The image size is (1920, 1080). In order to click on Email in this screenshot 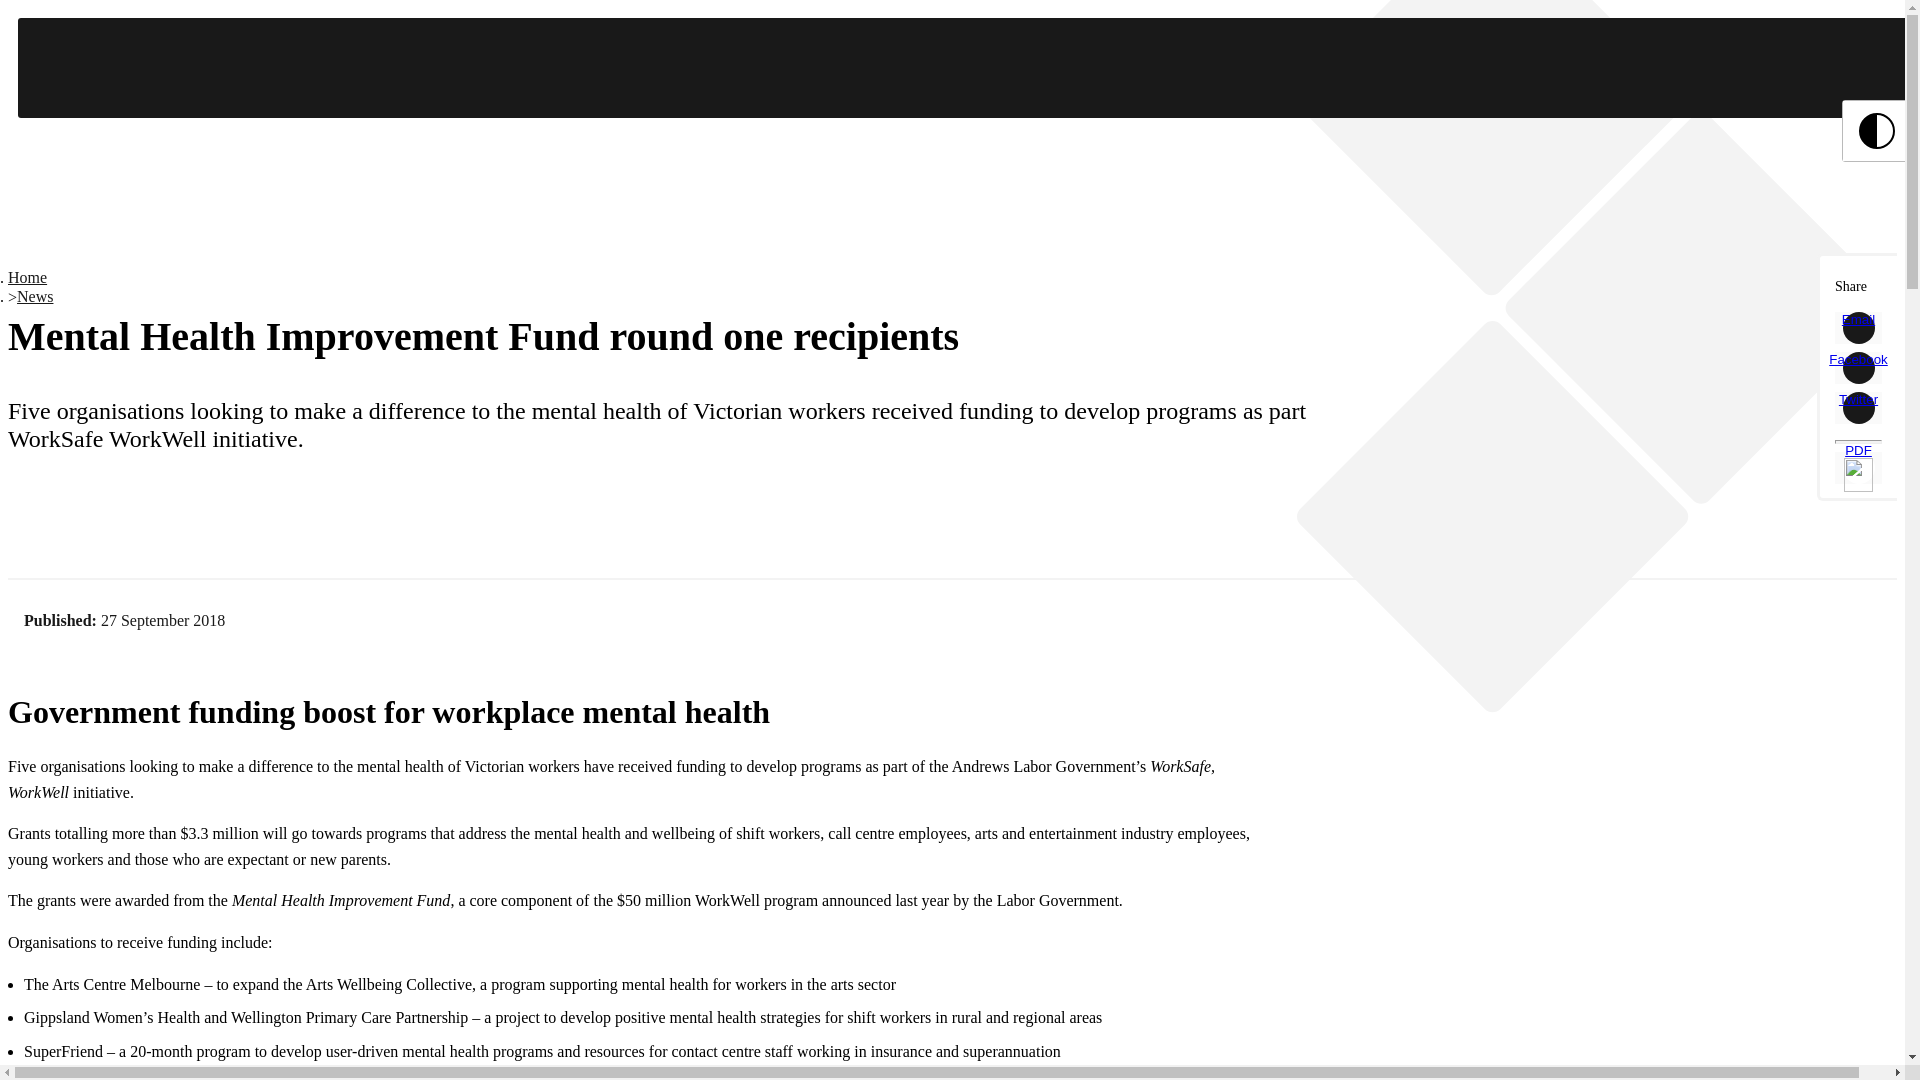, I will do `click(1858, 328)`.